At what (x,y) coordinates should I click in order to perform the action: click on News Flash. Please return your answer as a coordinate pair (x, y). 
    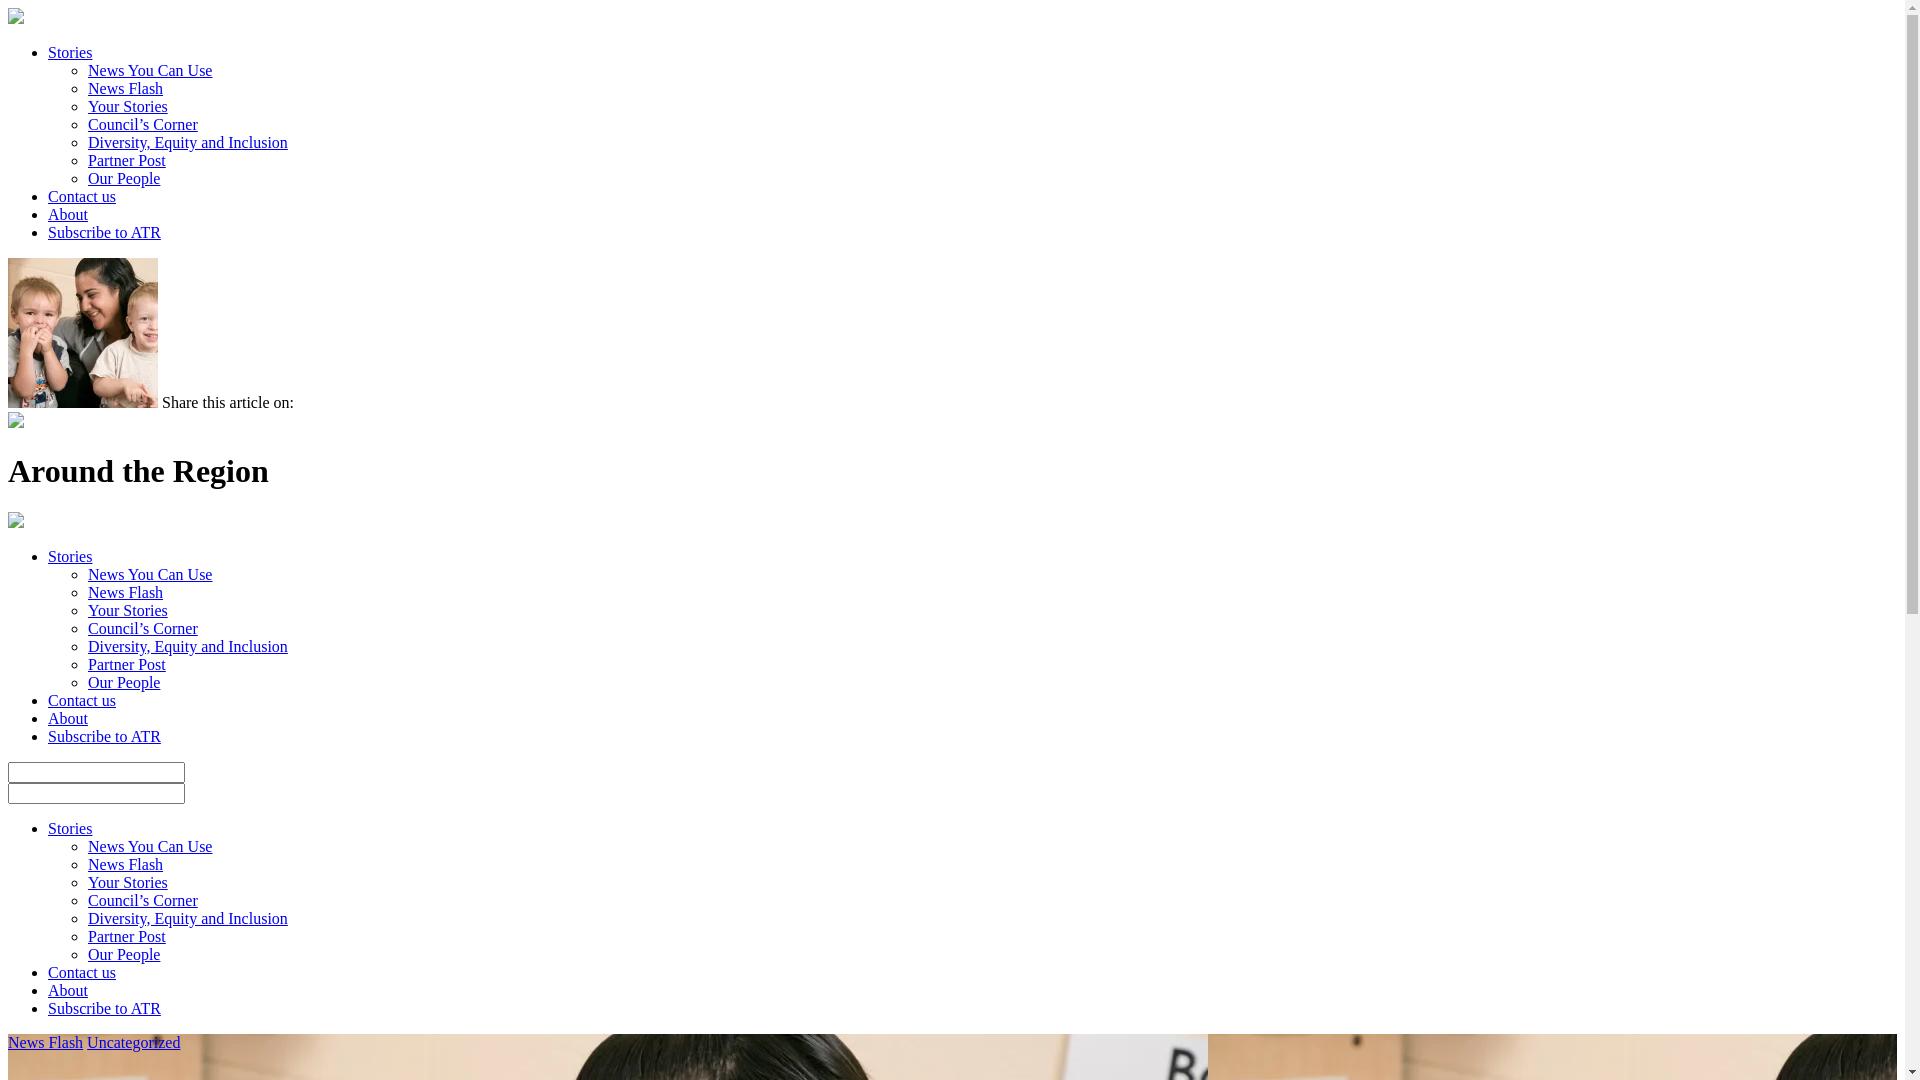
    Looking at the image, I should click on (126, 864).